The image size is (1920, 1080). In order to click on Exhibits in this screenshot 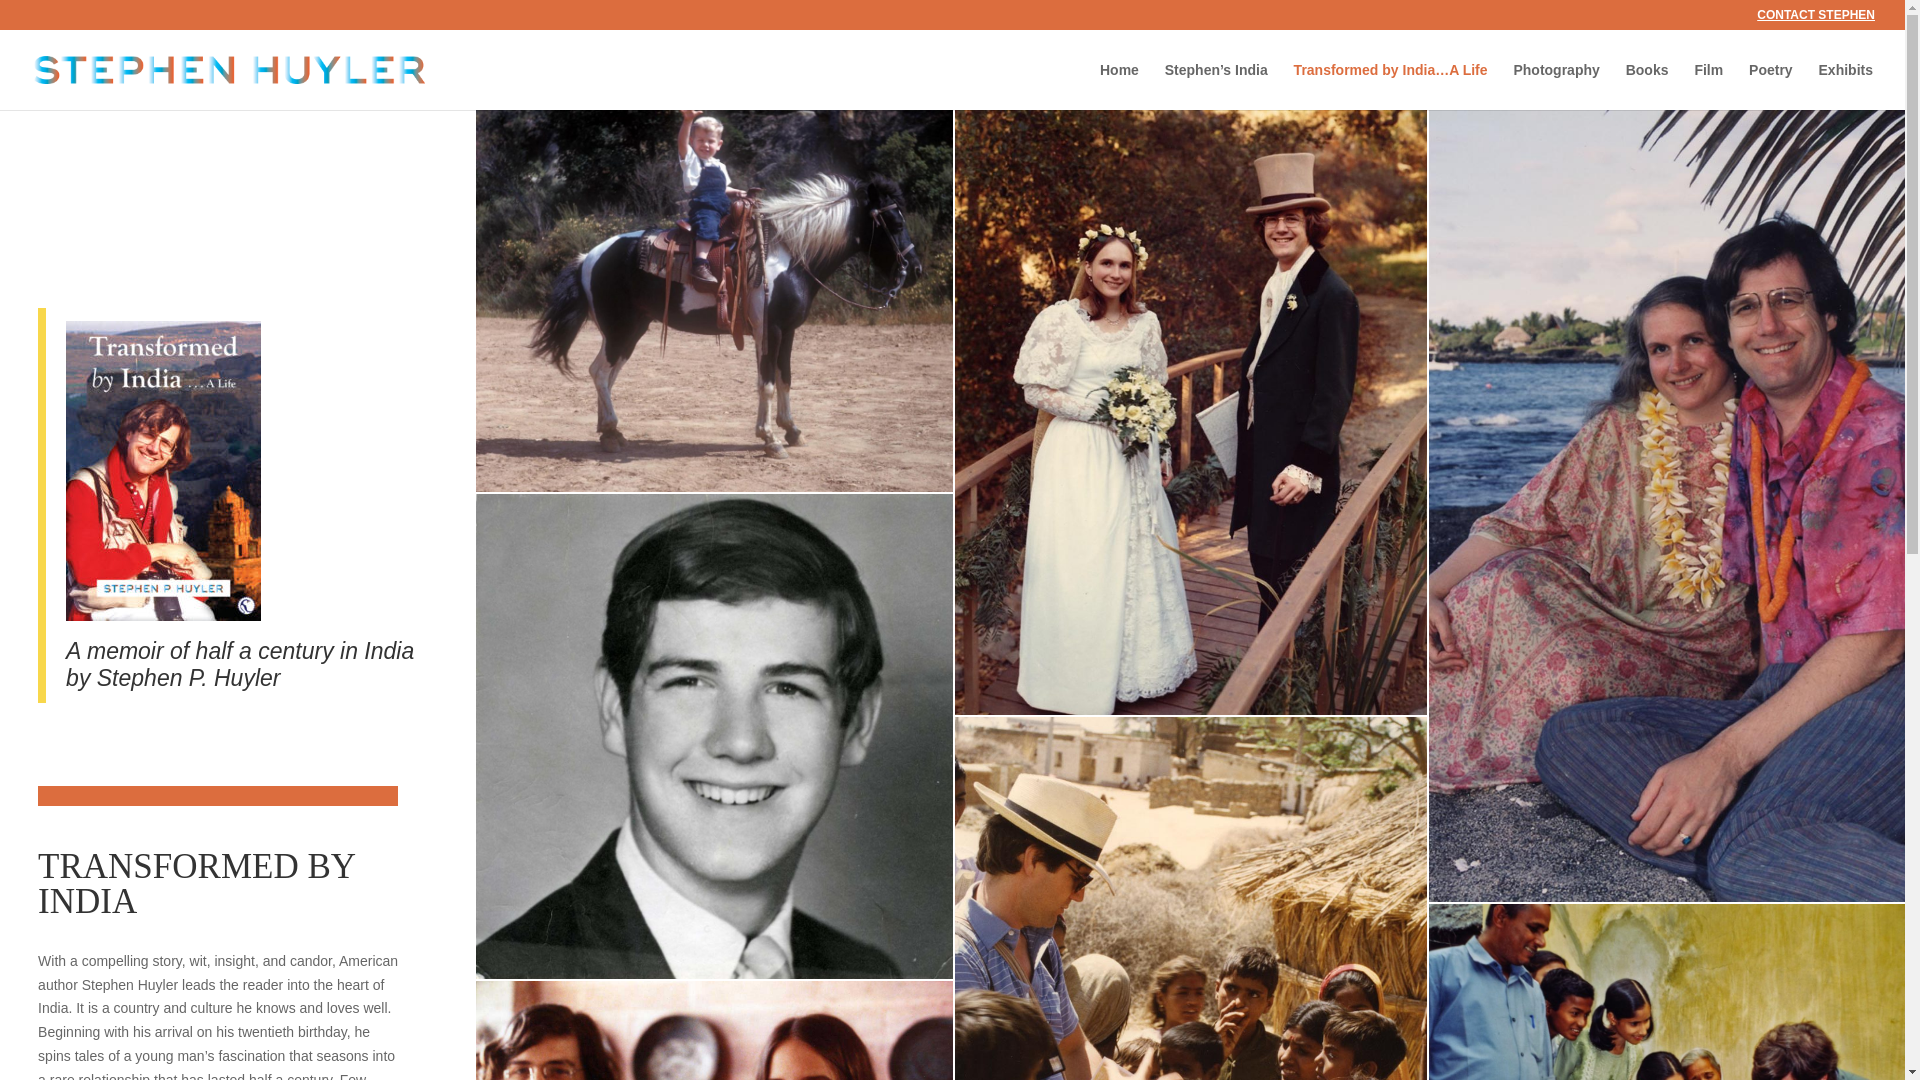, I will do `click(1846, 86)`.